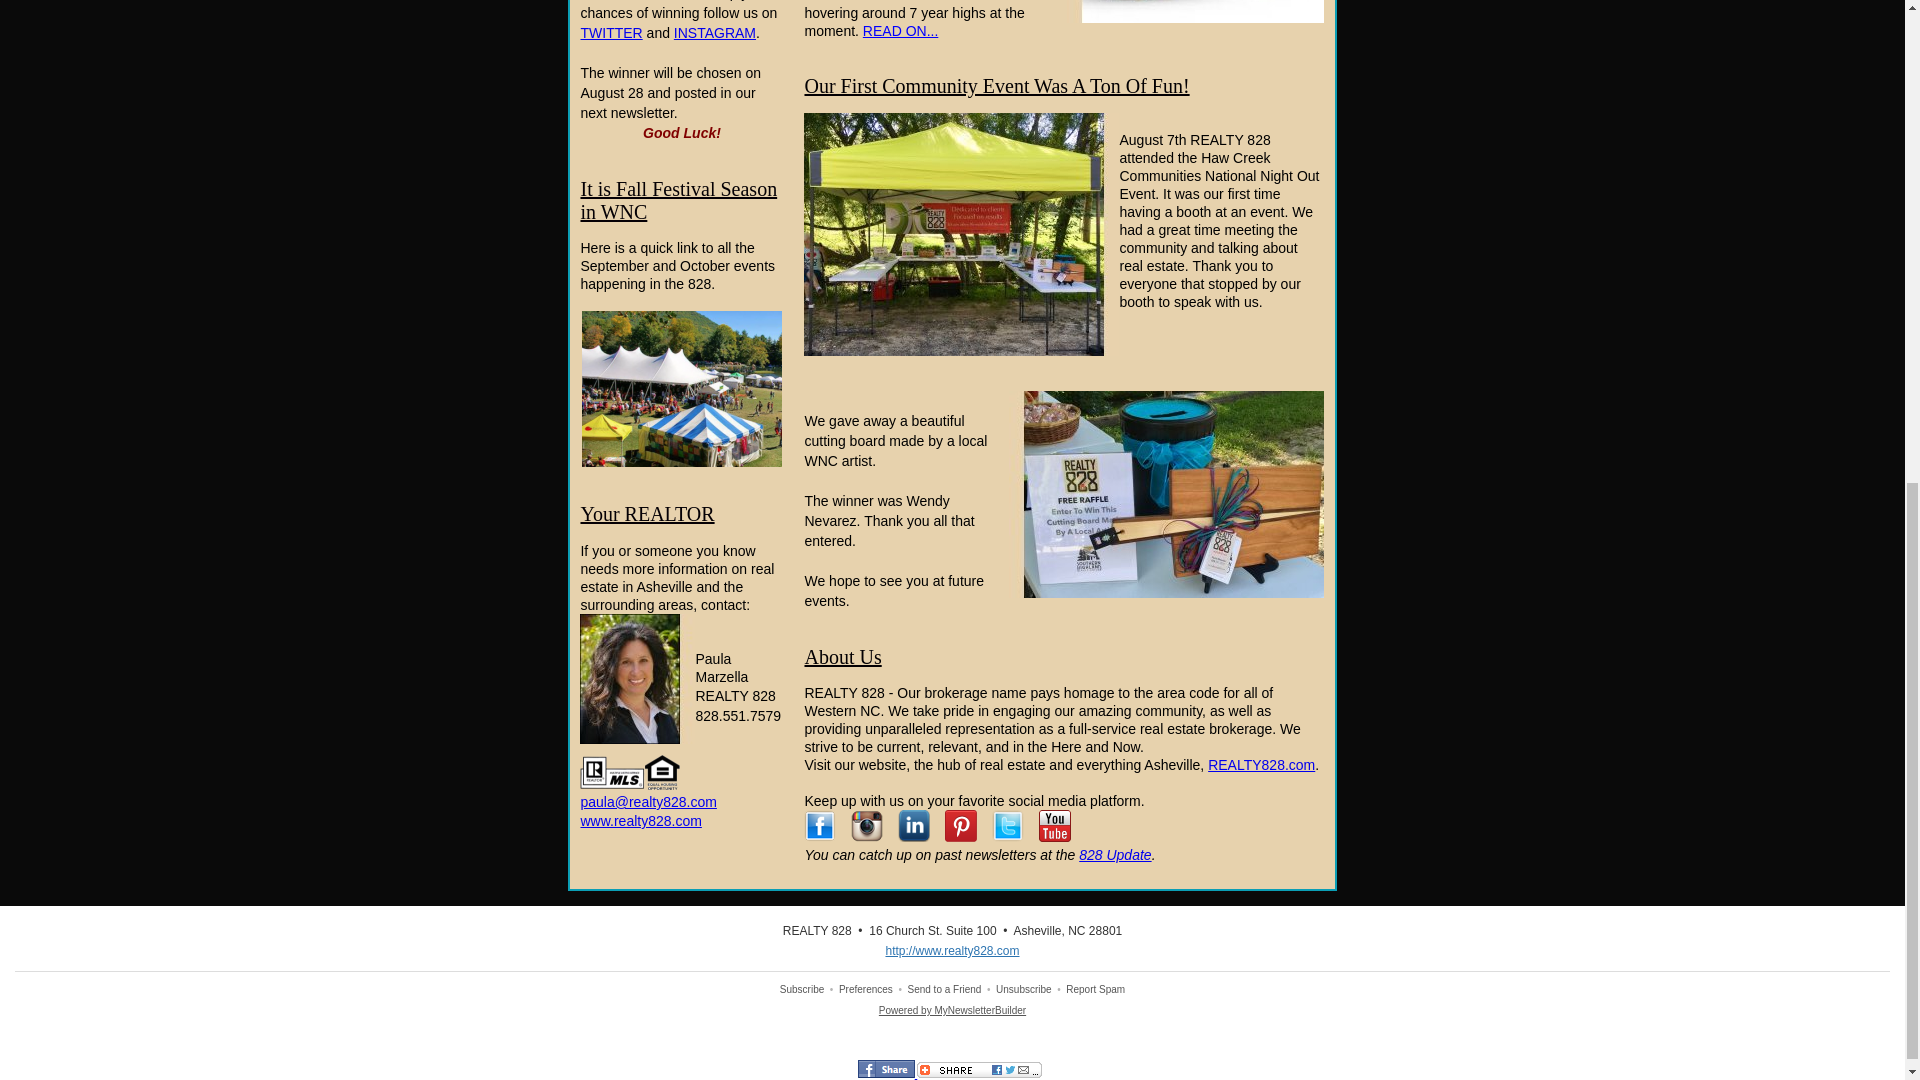  Describe the element at coordinates (1024, 988) in the screenshot. I see `Unsubscribe` at that location.